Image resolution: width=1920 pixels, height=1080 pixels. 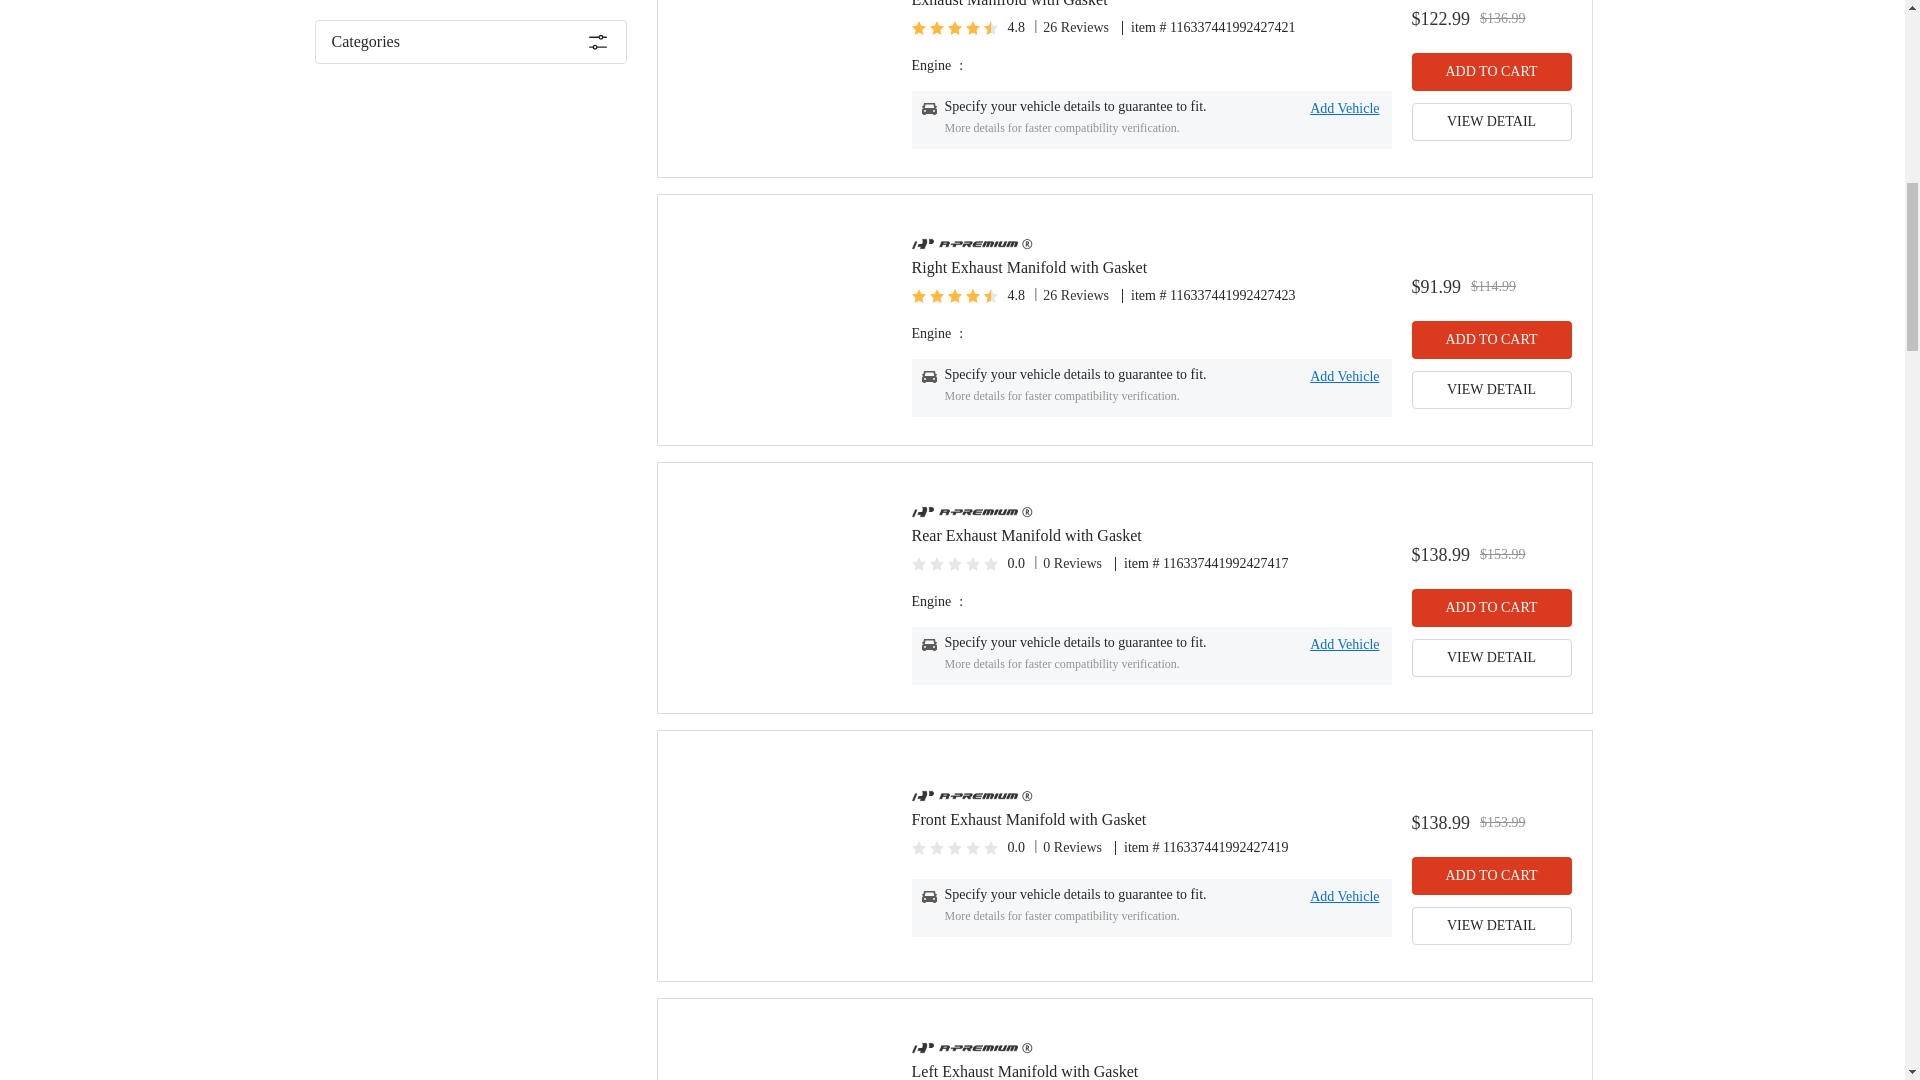 I want to click on Left Exhaust Manifold with Gasket, so click(x=1152, y=1071).